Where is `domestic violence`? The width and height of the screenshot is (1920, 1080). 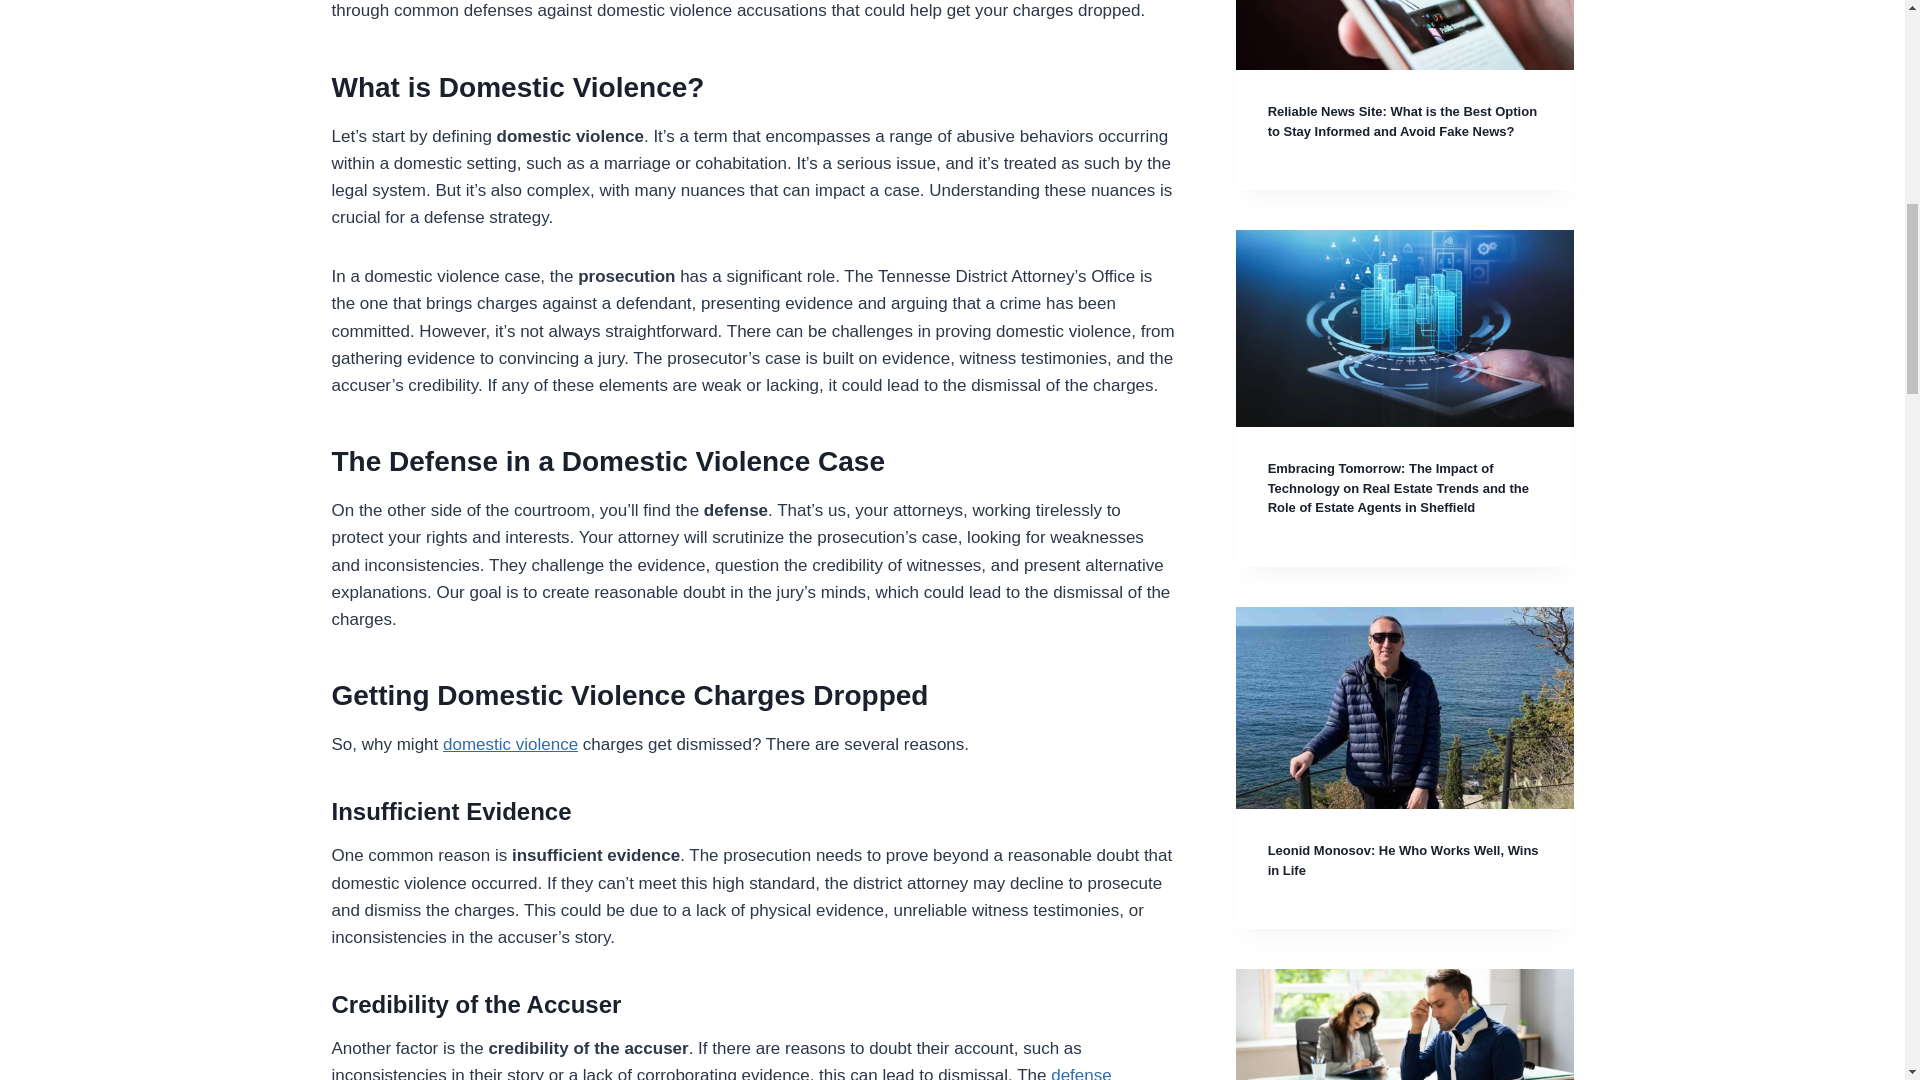
domestic violence is located at coordinates (510, 744).